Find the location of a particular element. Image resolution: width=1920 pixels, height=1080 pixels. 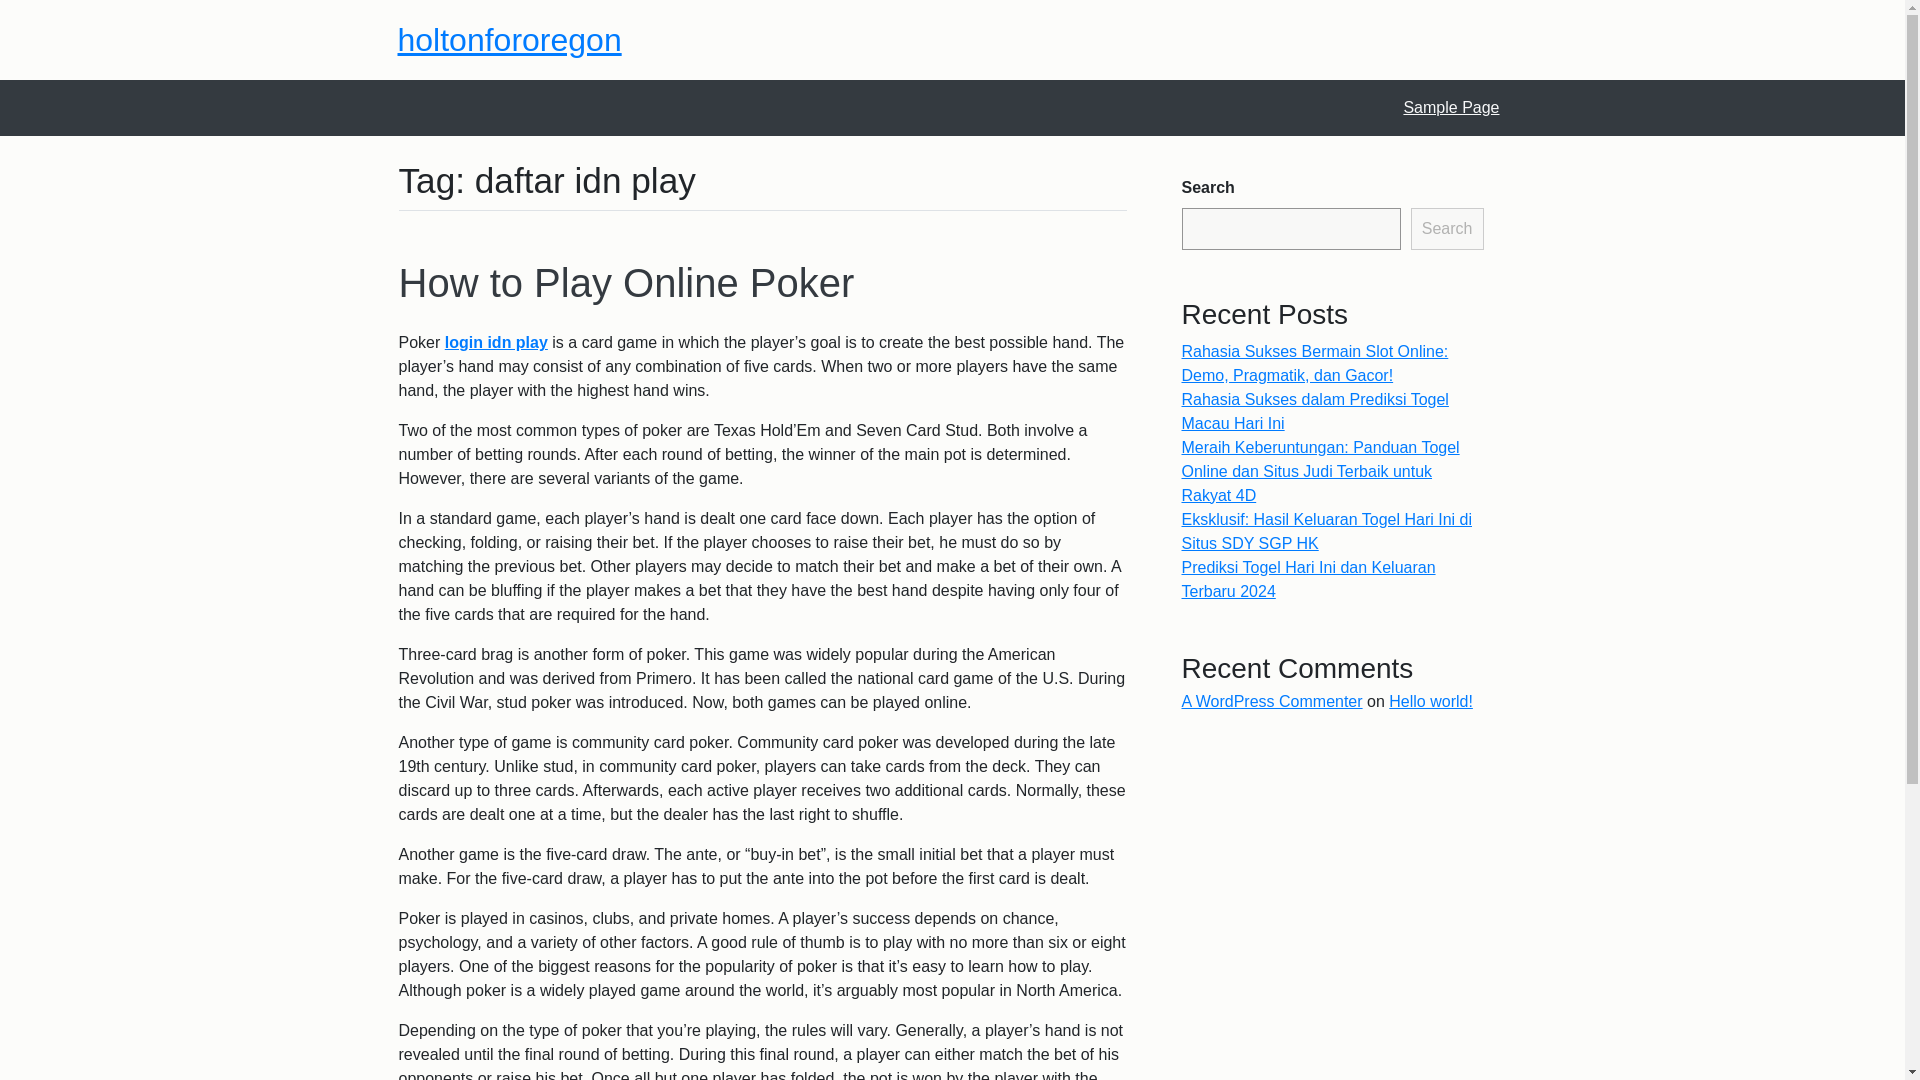

Search is located at coordinates (1448, 228).